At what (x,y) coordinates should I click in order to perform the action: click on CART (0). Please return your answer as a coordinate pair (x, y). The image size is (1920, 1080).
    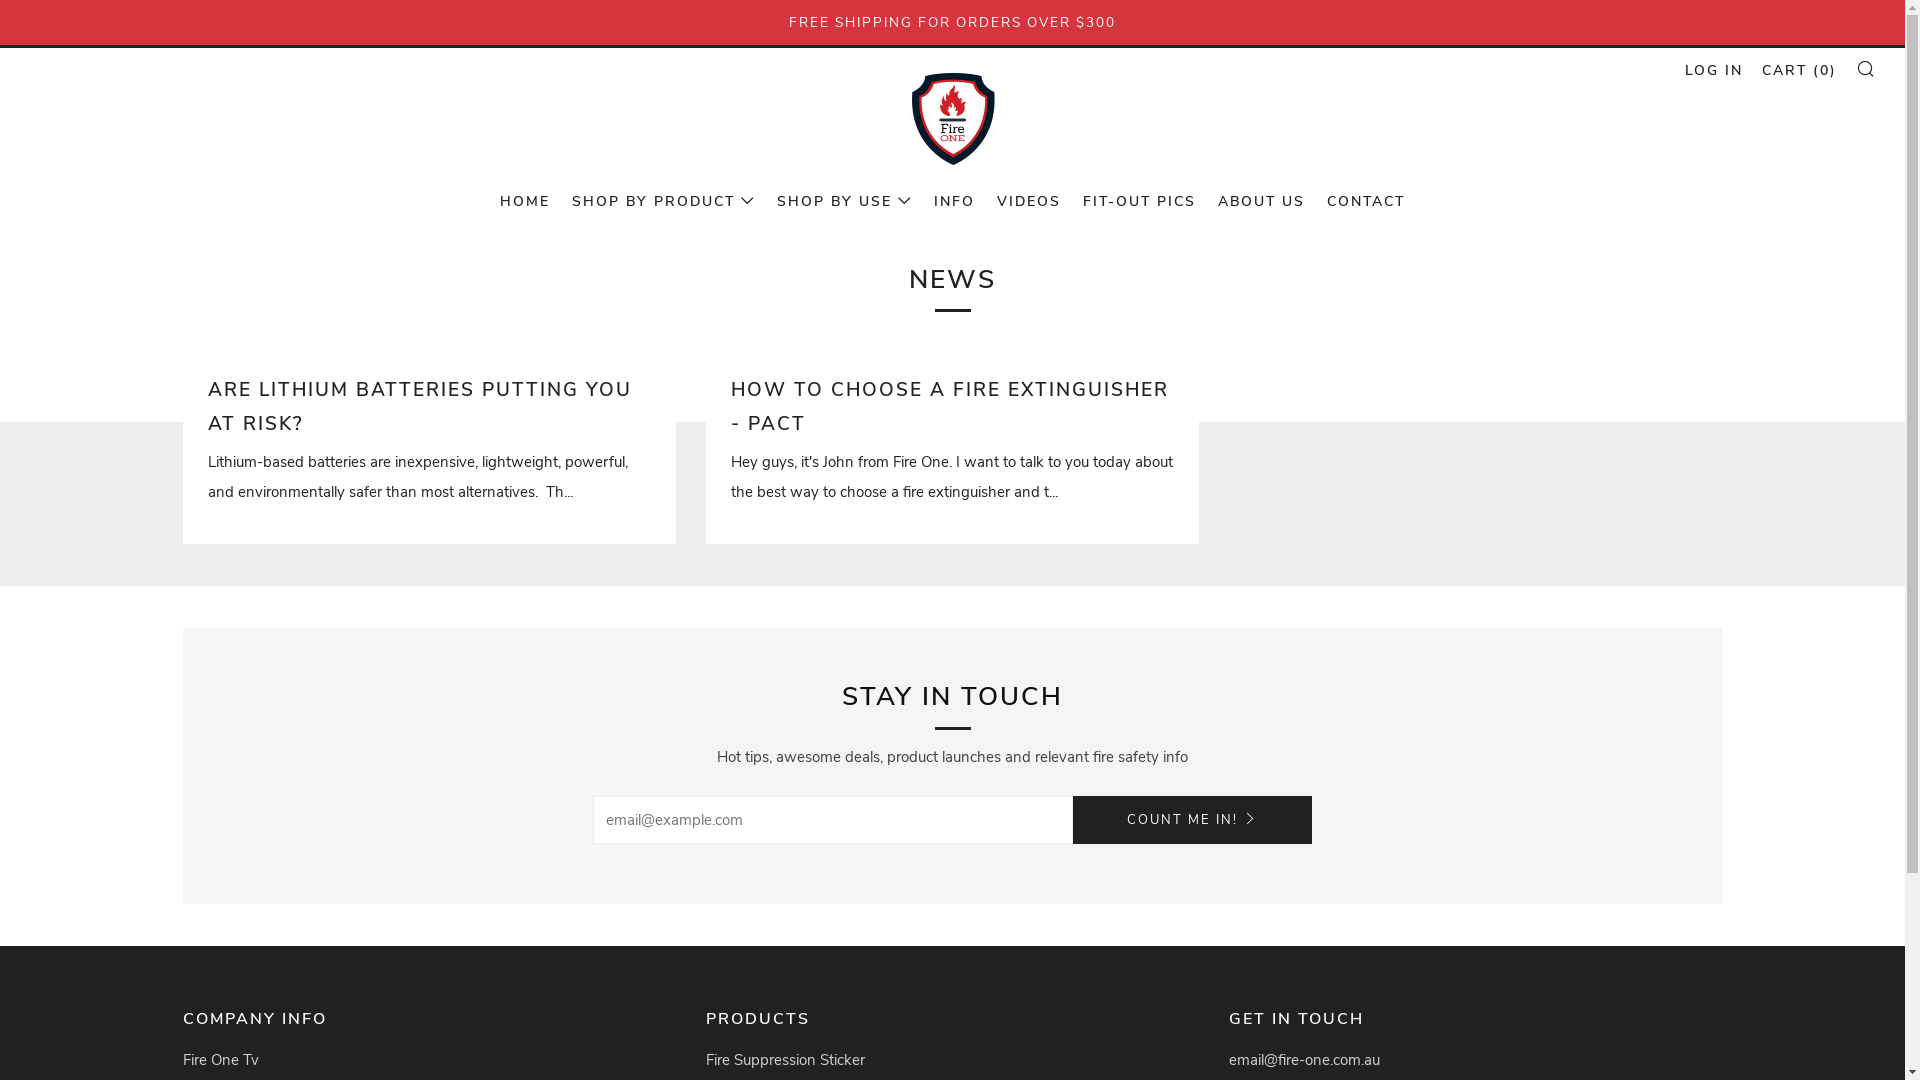
    Looking at the image, I should click on (1800, 70).